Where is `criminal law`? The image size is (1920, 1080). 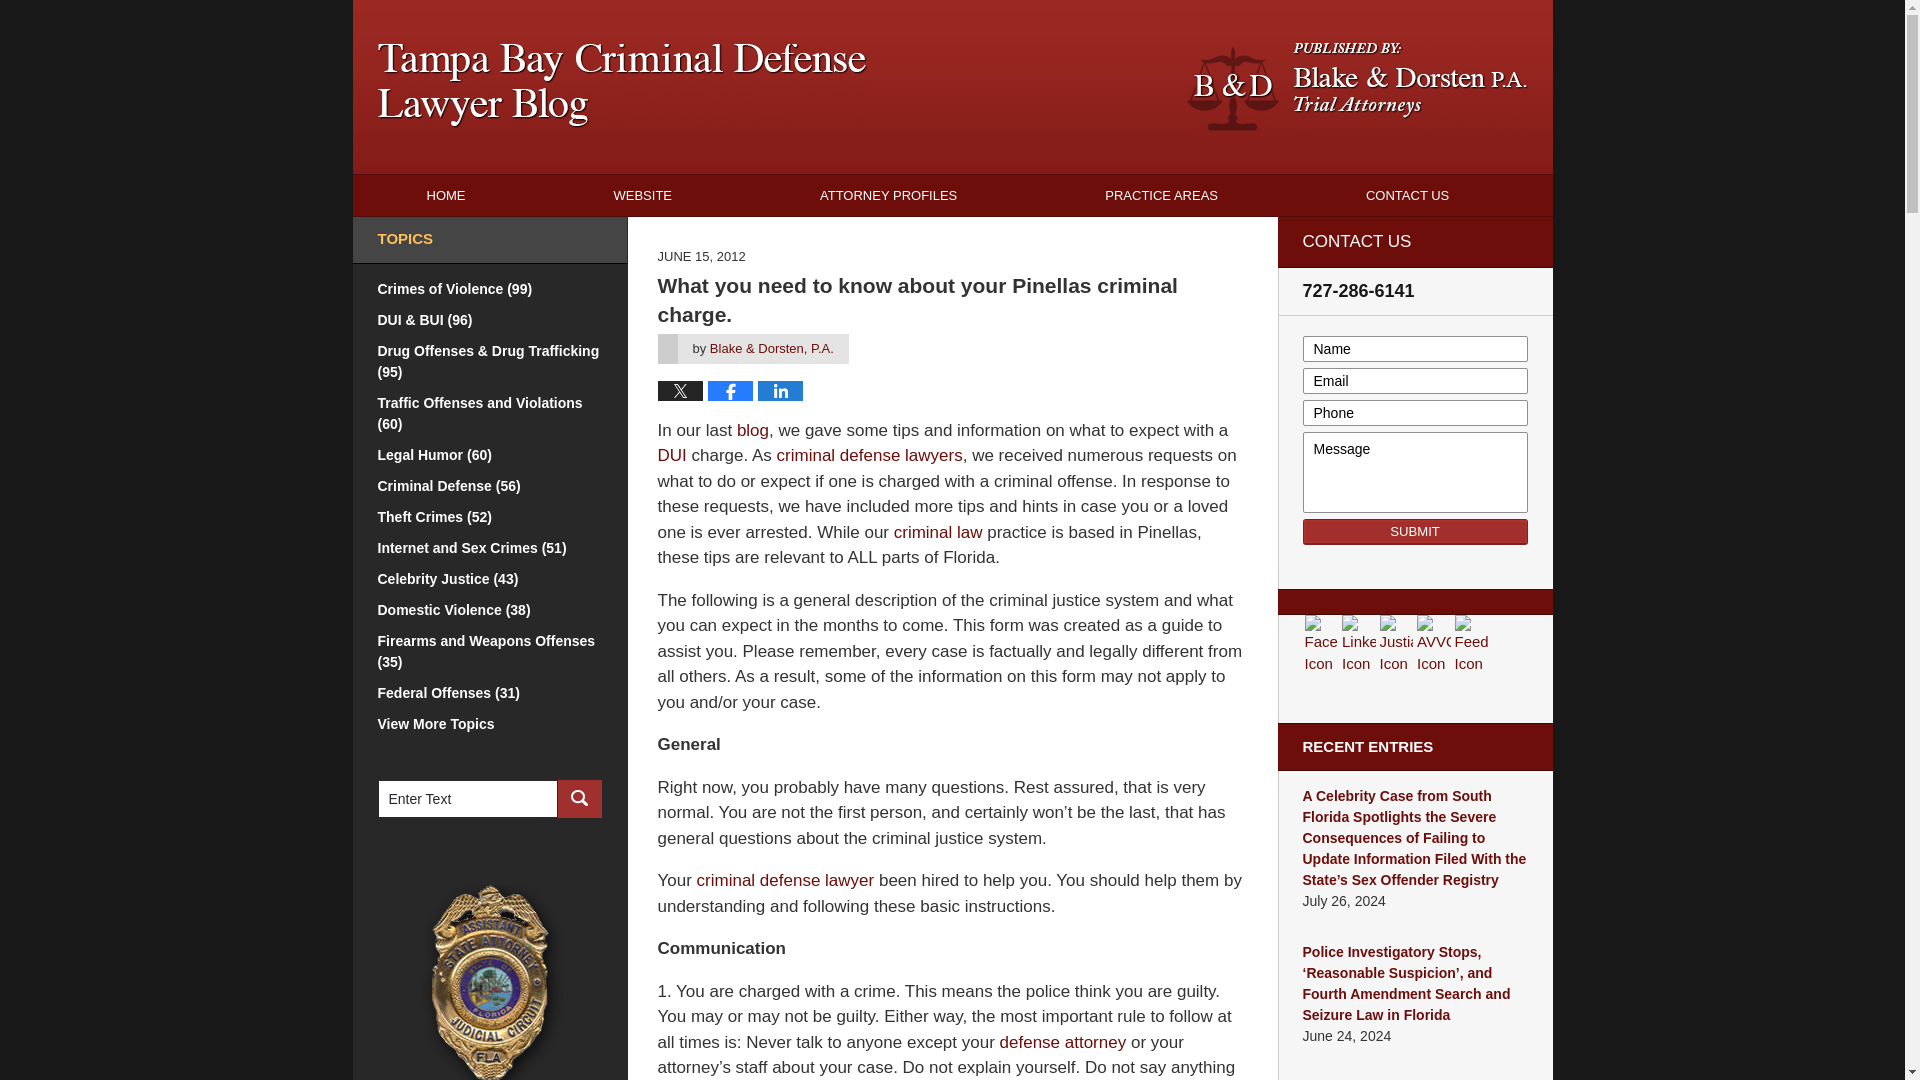 criminal law is located at coordinates (938, 532).